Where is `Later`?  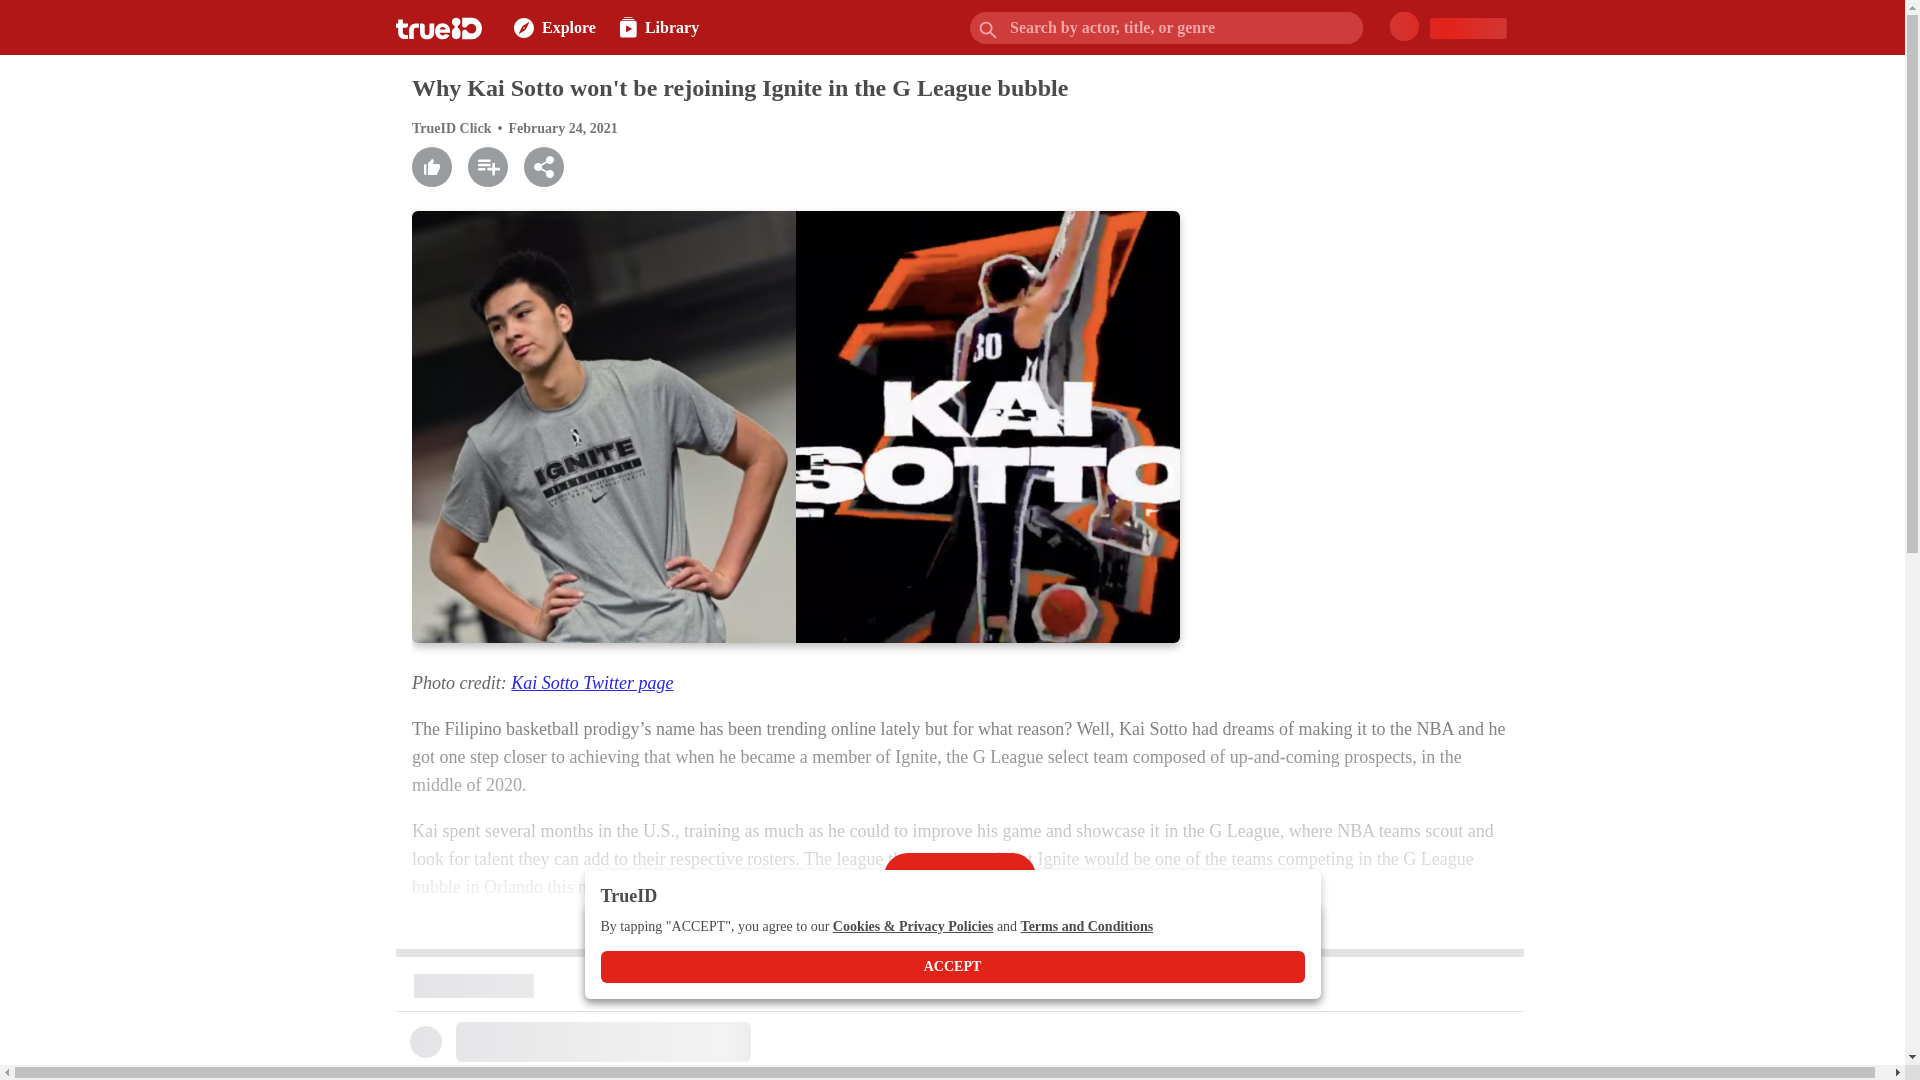
Later is located at coordinates (766, 969).